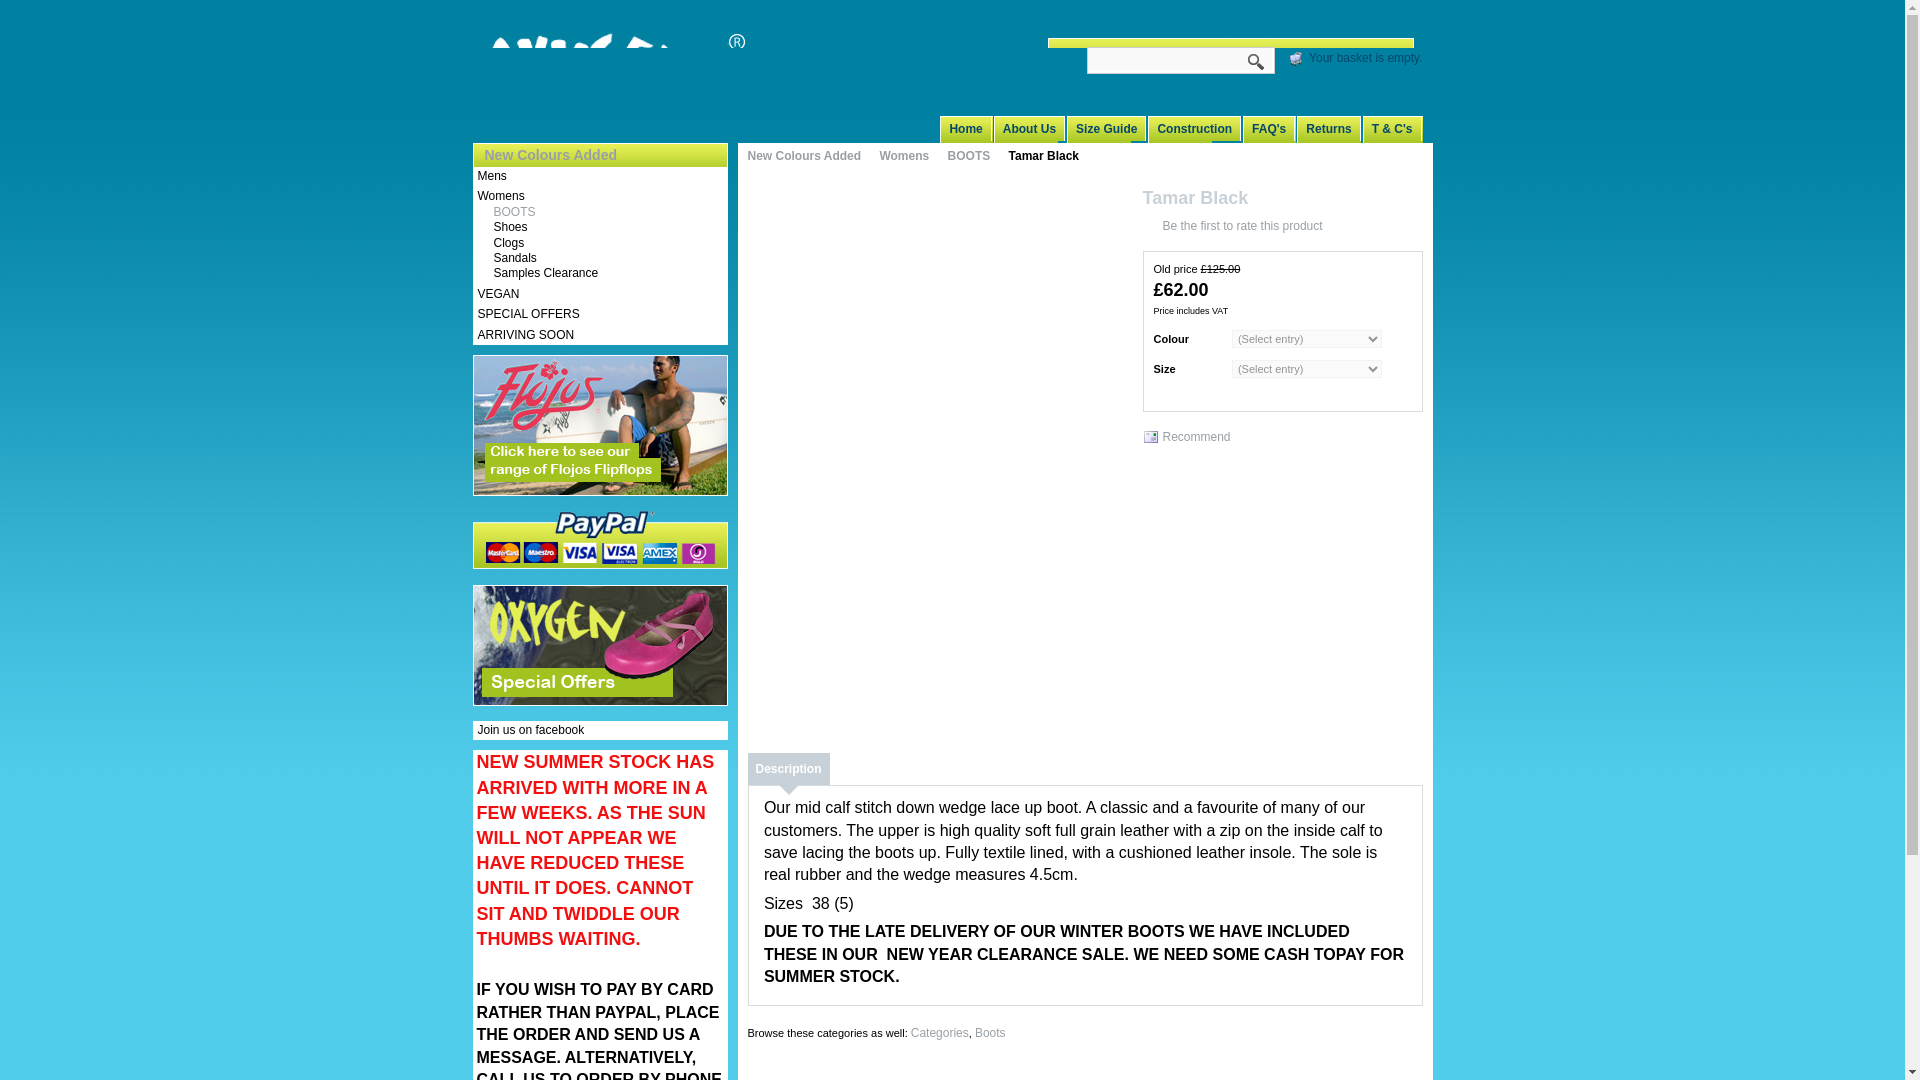  What do you see at coordinates (940, 1033) in the screenshot?
I see `Categories` at bounding box center [940, 1033].